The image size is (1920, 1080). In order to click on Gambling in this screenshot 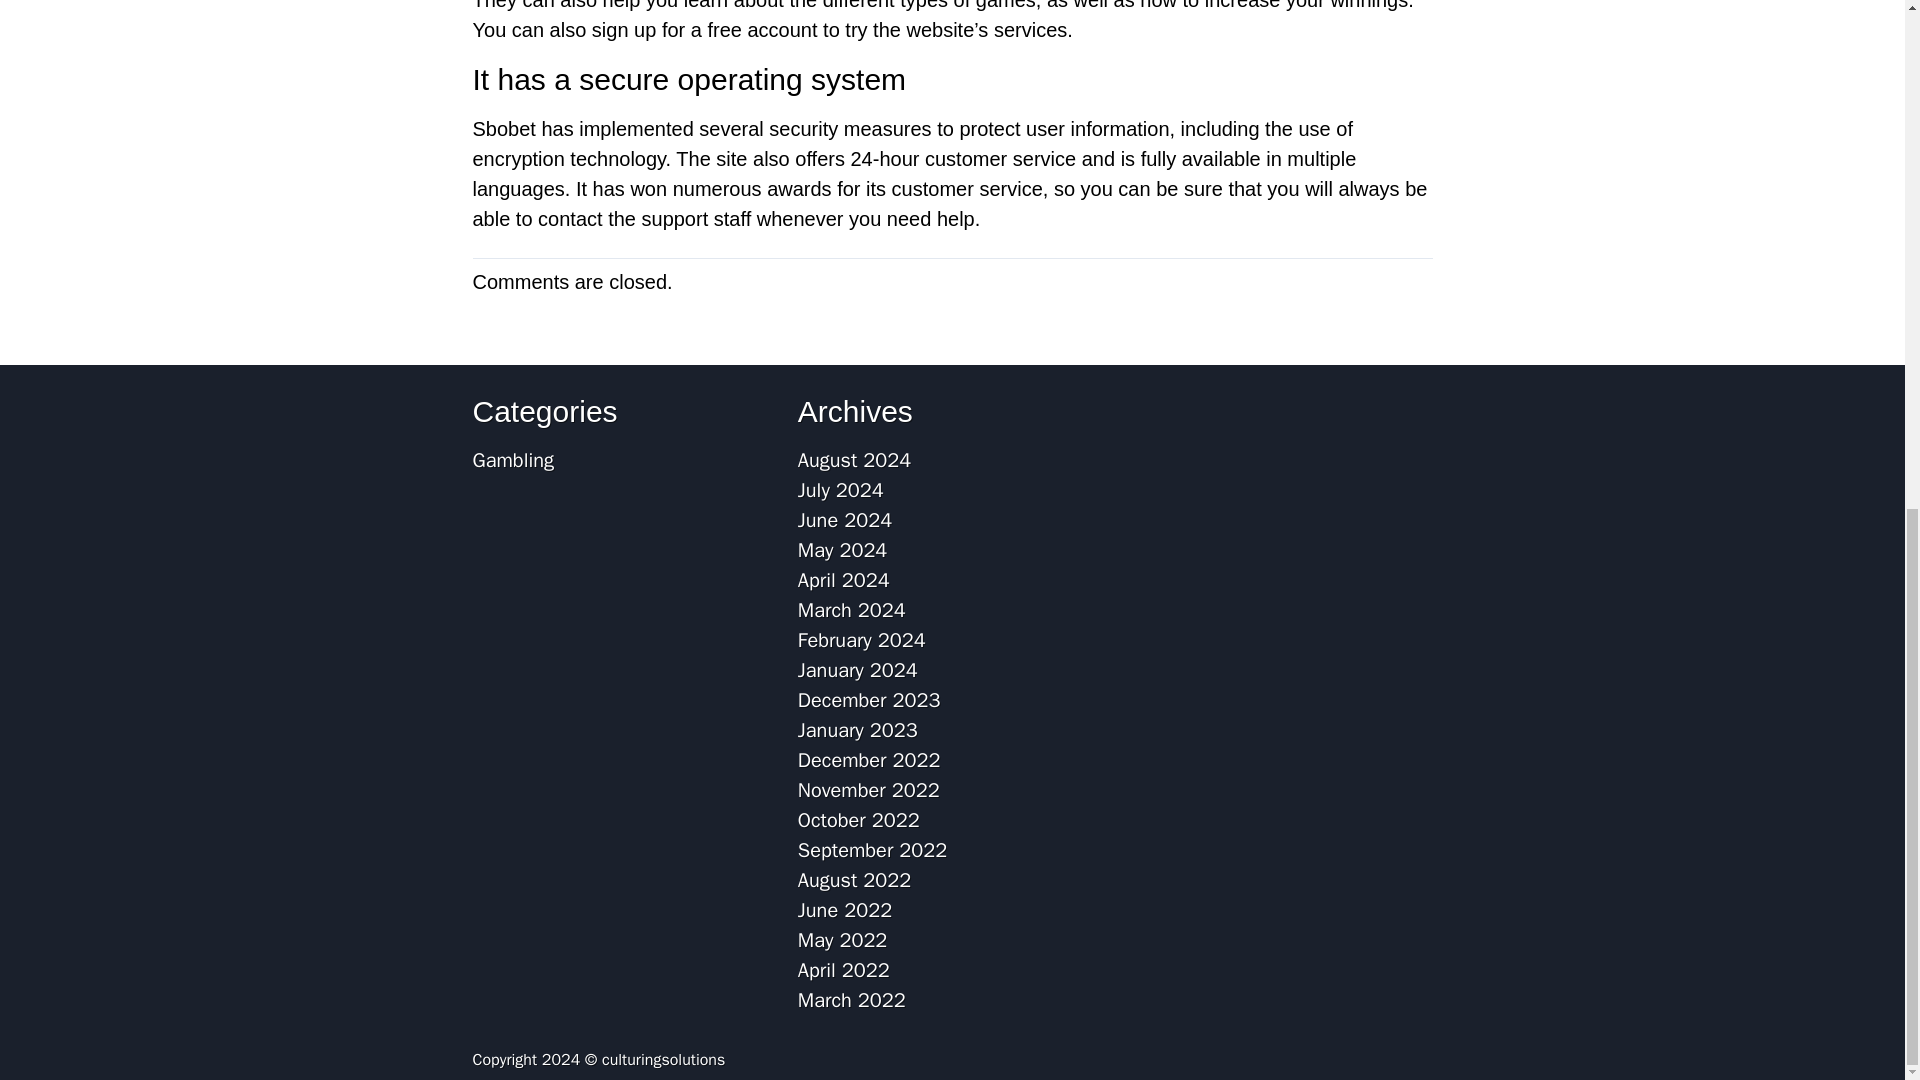, I will do `click(512, 460)`.